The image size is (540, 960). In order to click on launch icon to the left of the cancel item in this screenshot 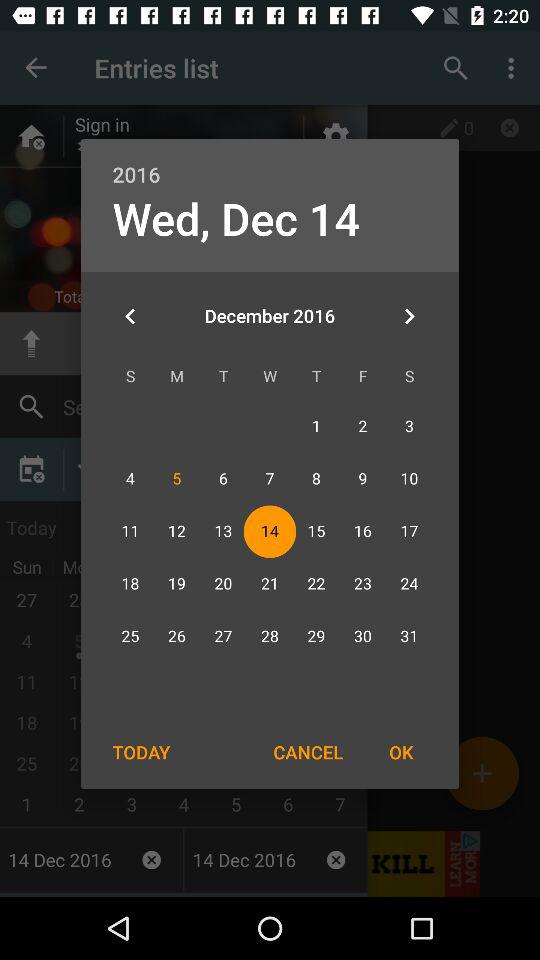, I will do `click(141, 752)`.